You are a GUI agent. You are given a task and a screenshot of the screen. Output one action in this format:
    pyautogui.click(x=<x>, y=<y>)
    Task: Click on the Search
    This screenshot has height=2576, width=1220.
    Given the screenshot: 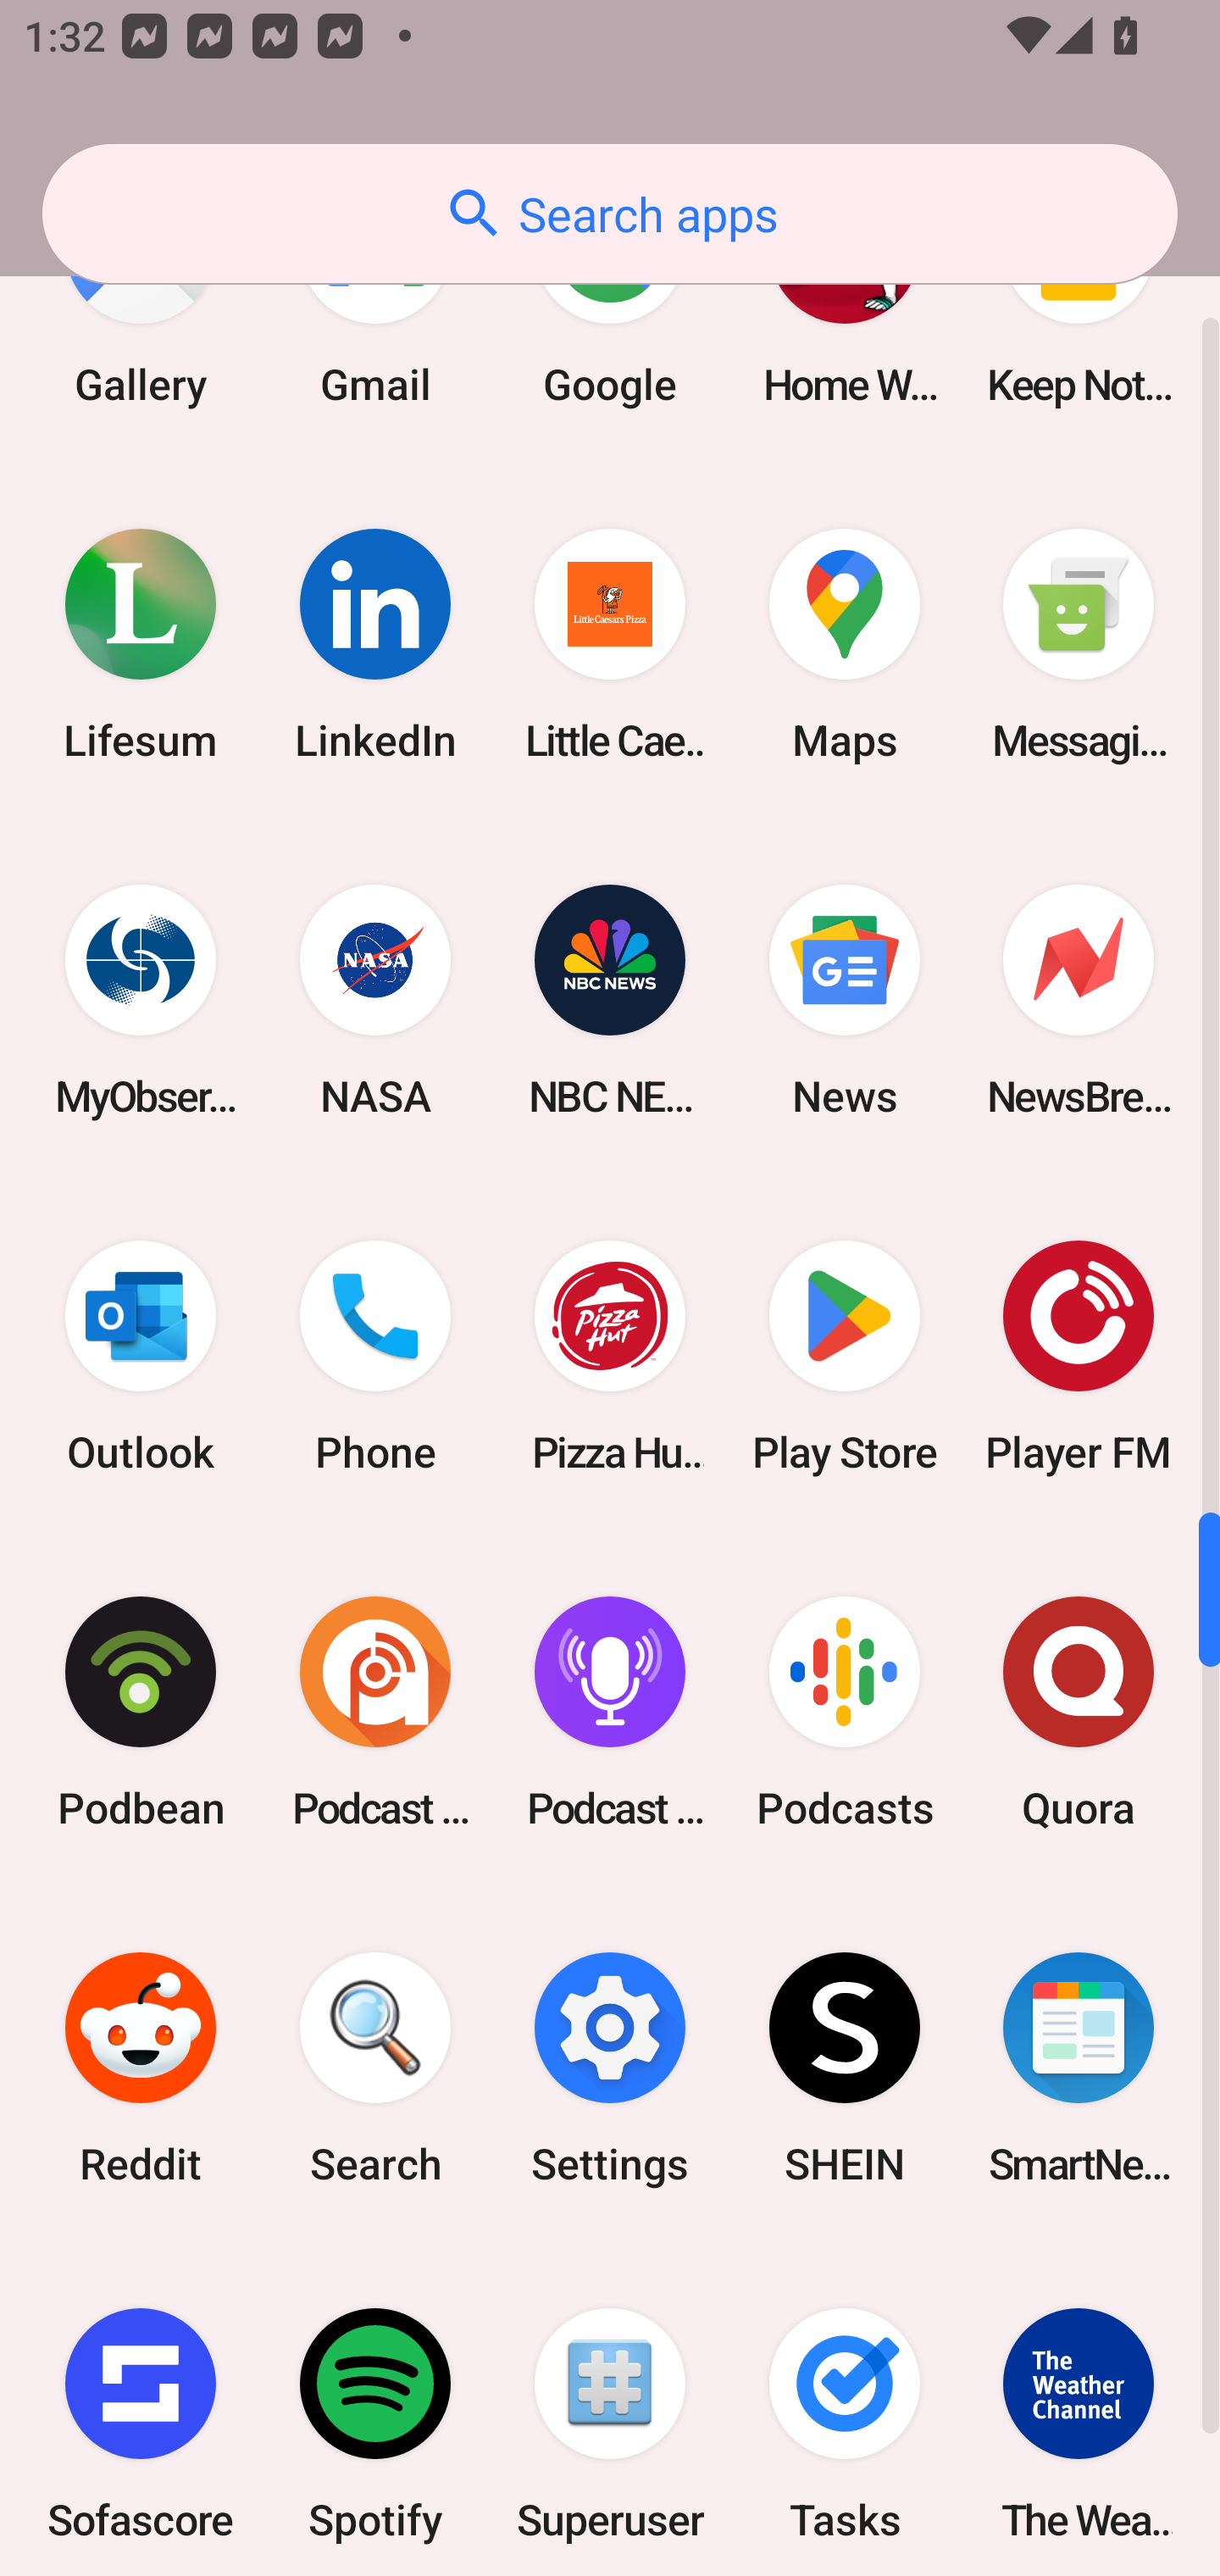 What is the action you would take?
    pyautogui.click(x=375, y=2068)
    